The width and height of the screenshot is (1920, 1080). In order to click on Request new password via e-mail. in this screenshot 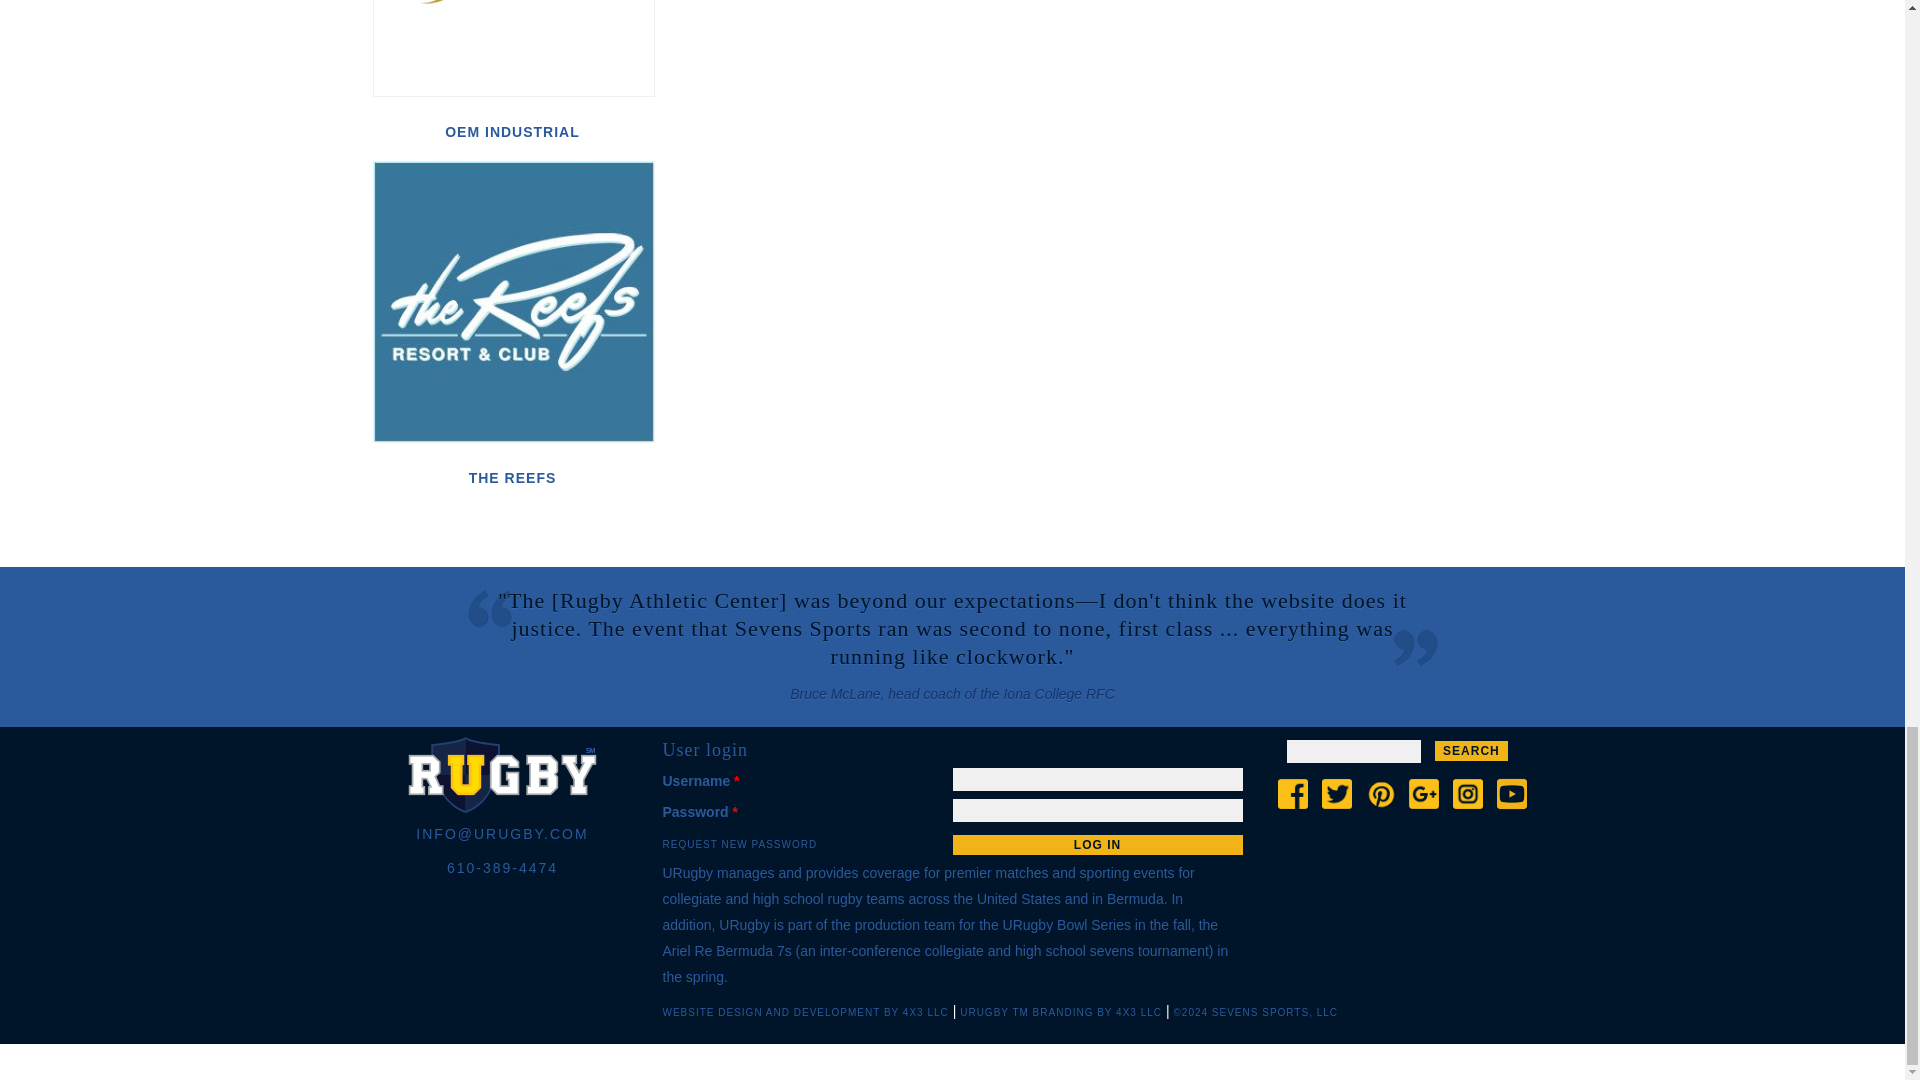, I will do `click(740, 844)`.